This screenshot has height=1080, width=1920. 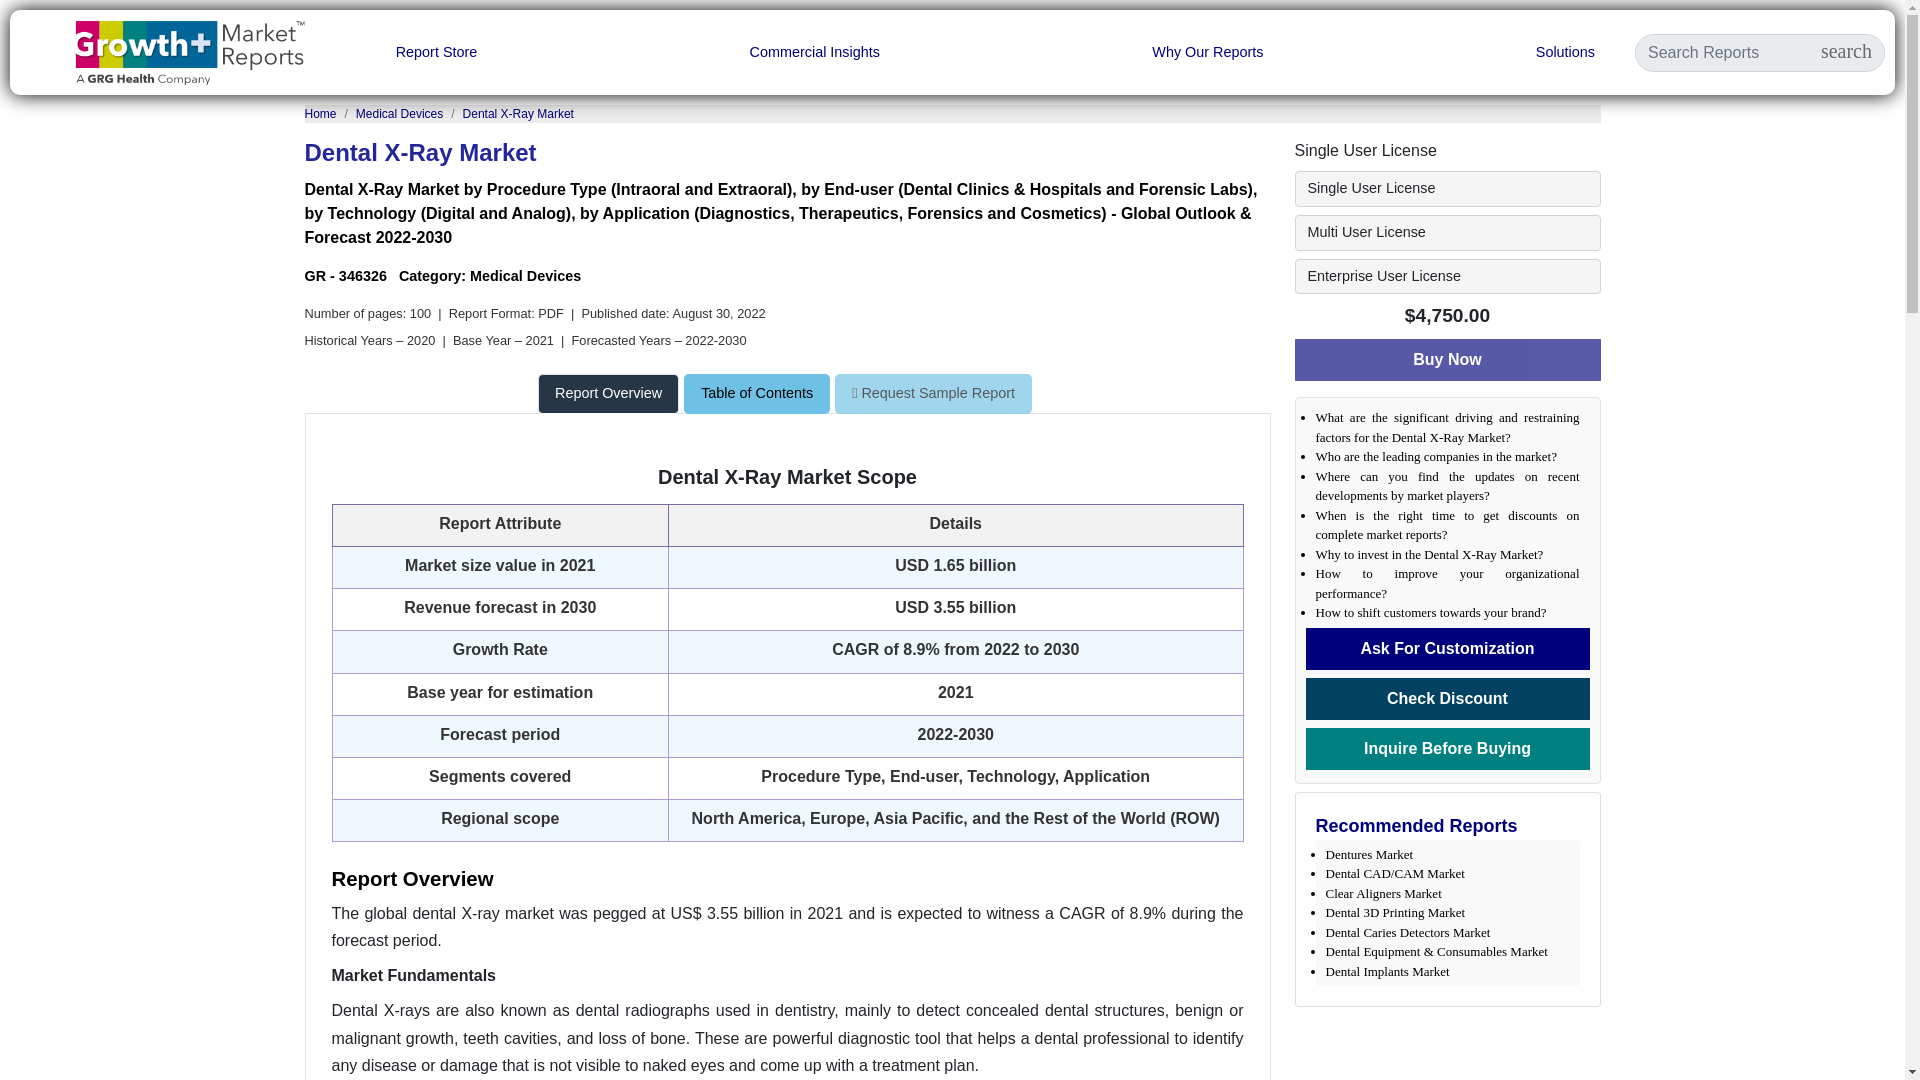 What do you see at coordinates (399, 113) in the screenshot?
I see `Medical Devices` at bounding box center [399, 113].